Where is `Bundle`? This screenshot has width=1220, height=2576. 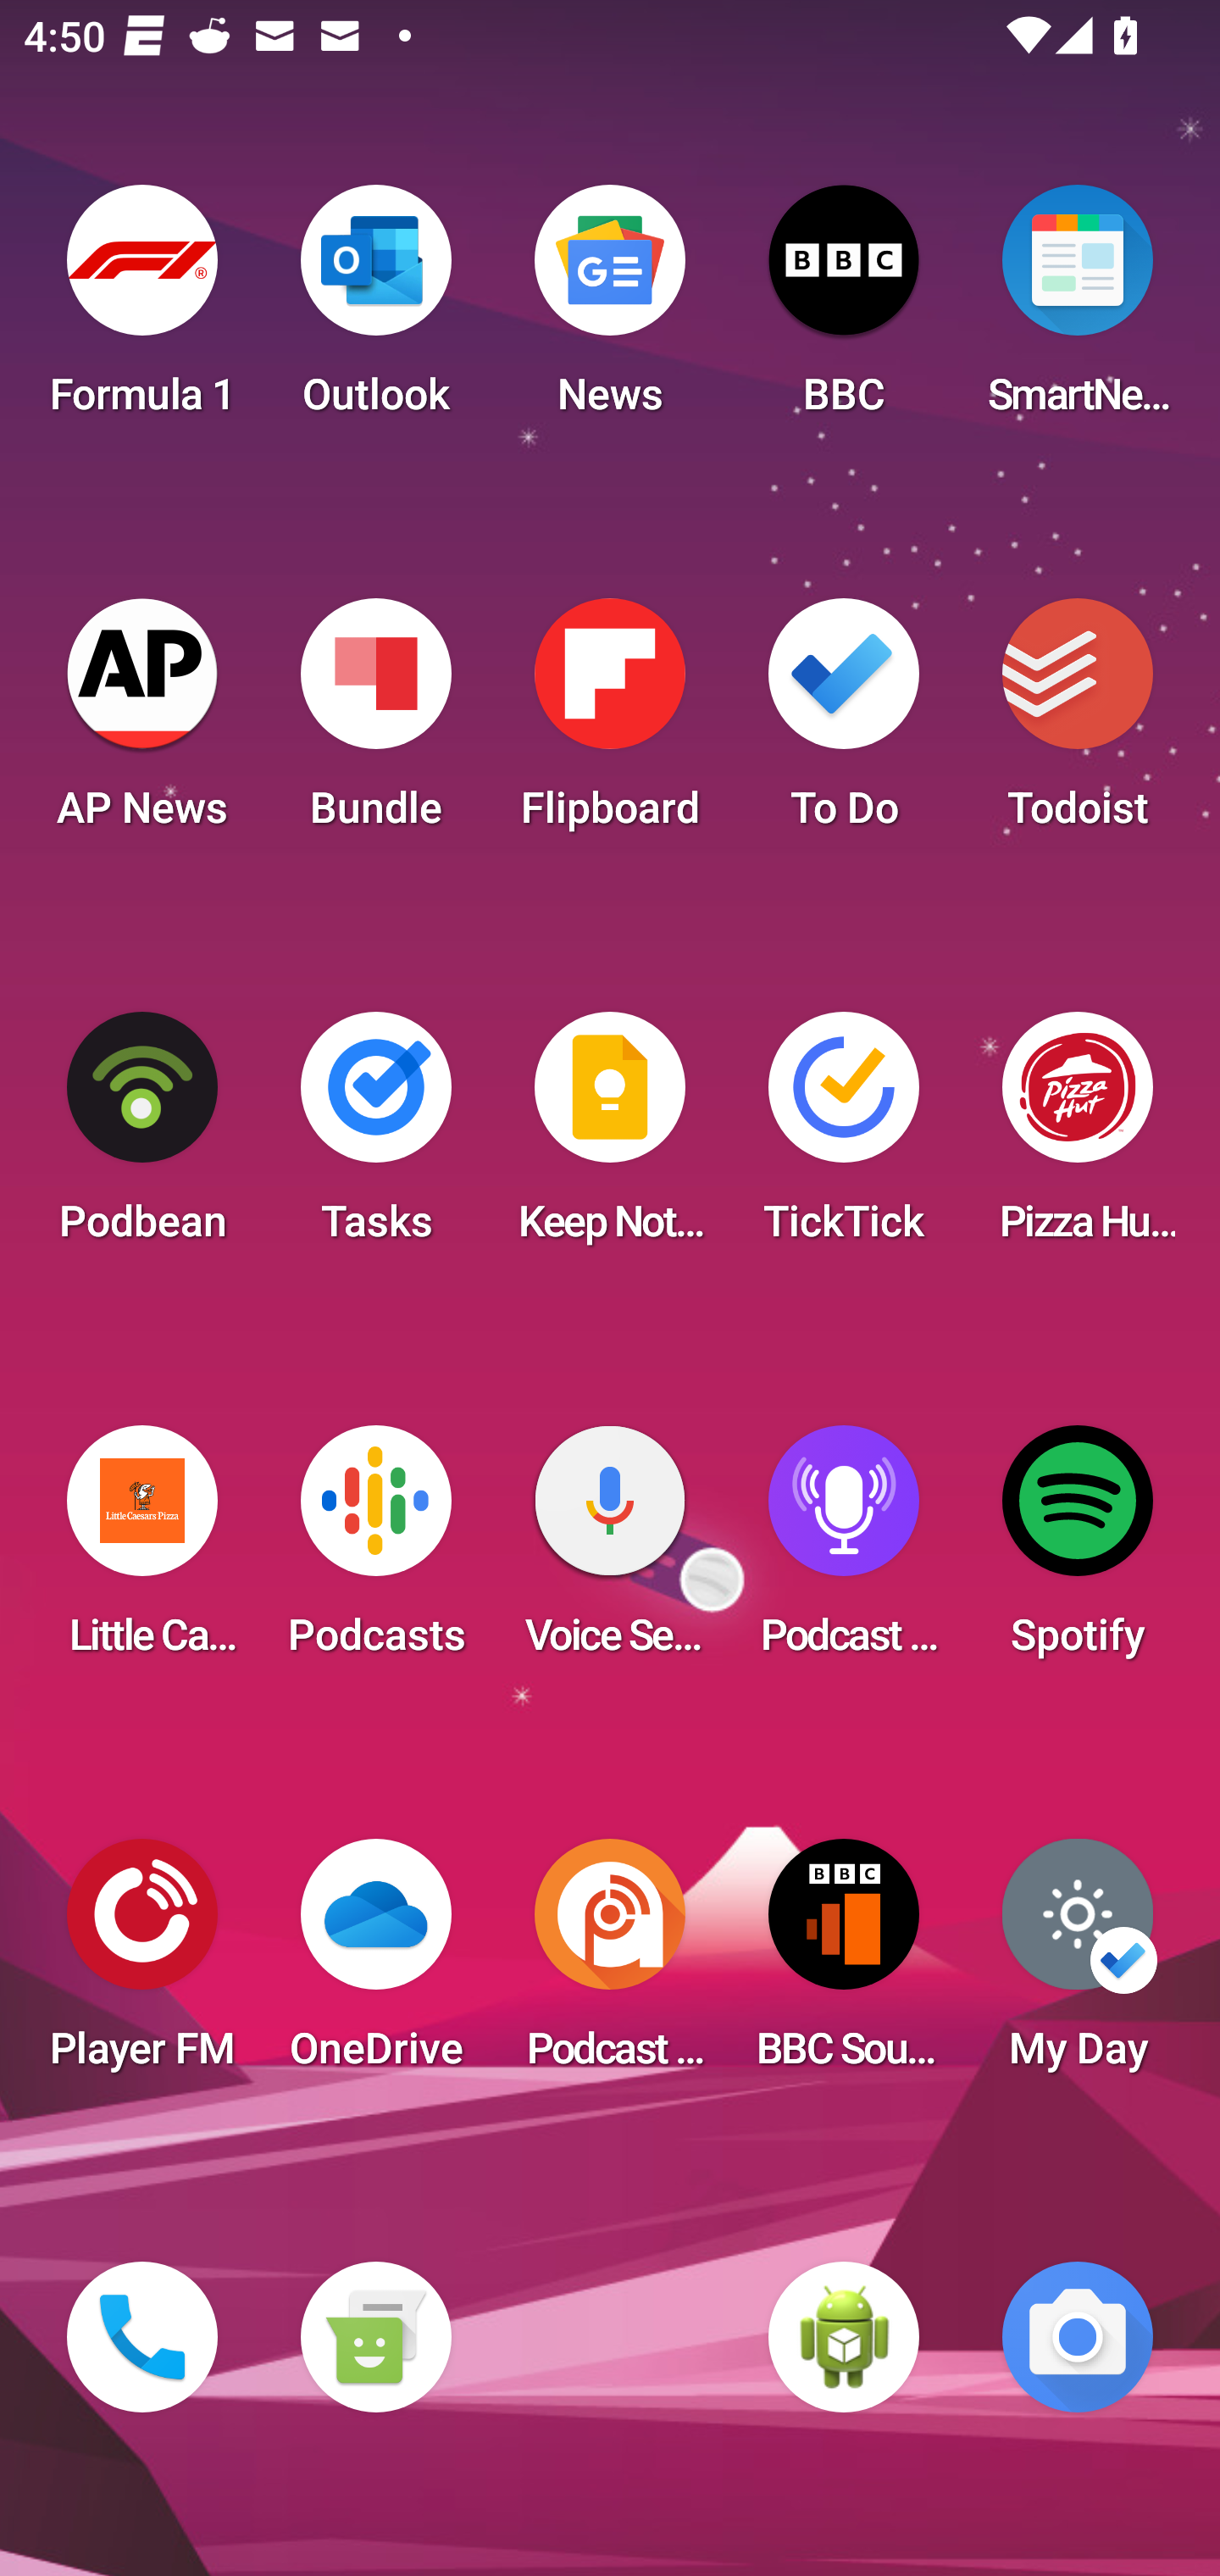
Bundle is located at coordinates (375, 724).